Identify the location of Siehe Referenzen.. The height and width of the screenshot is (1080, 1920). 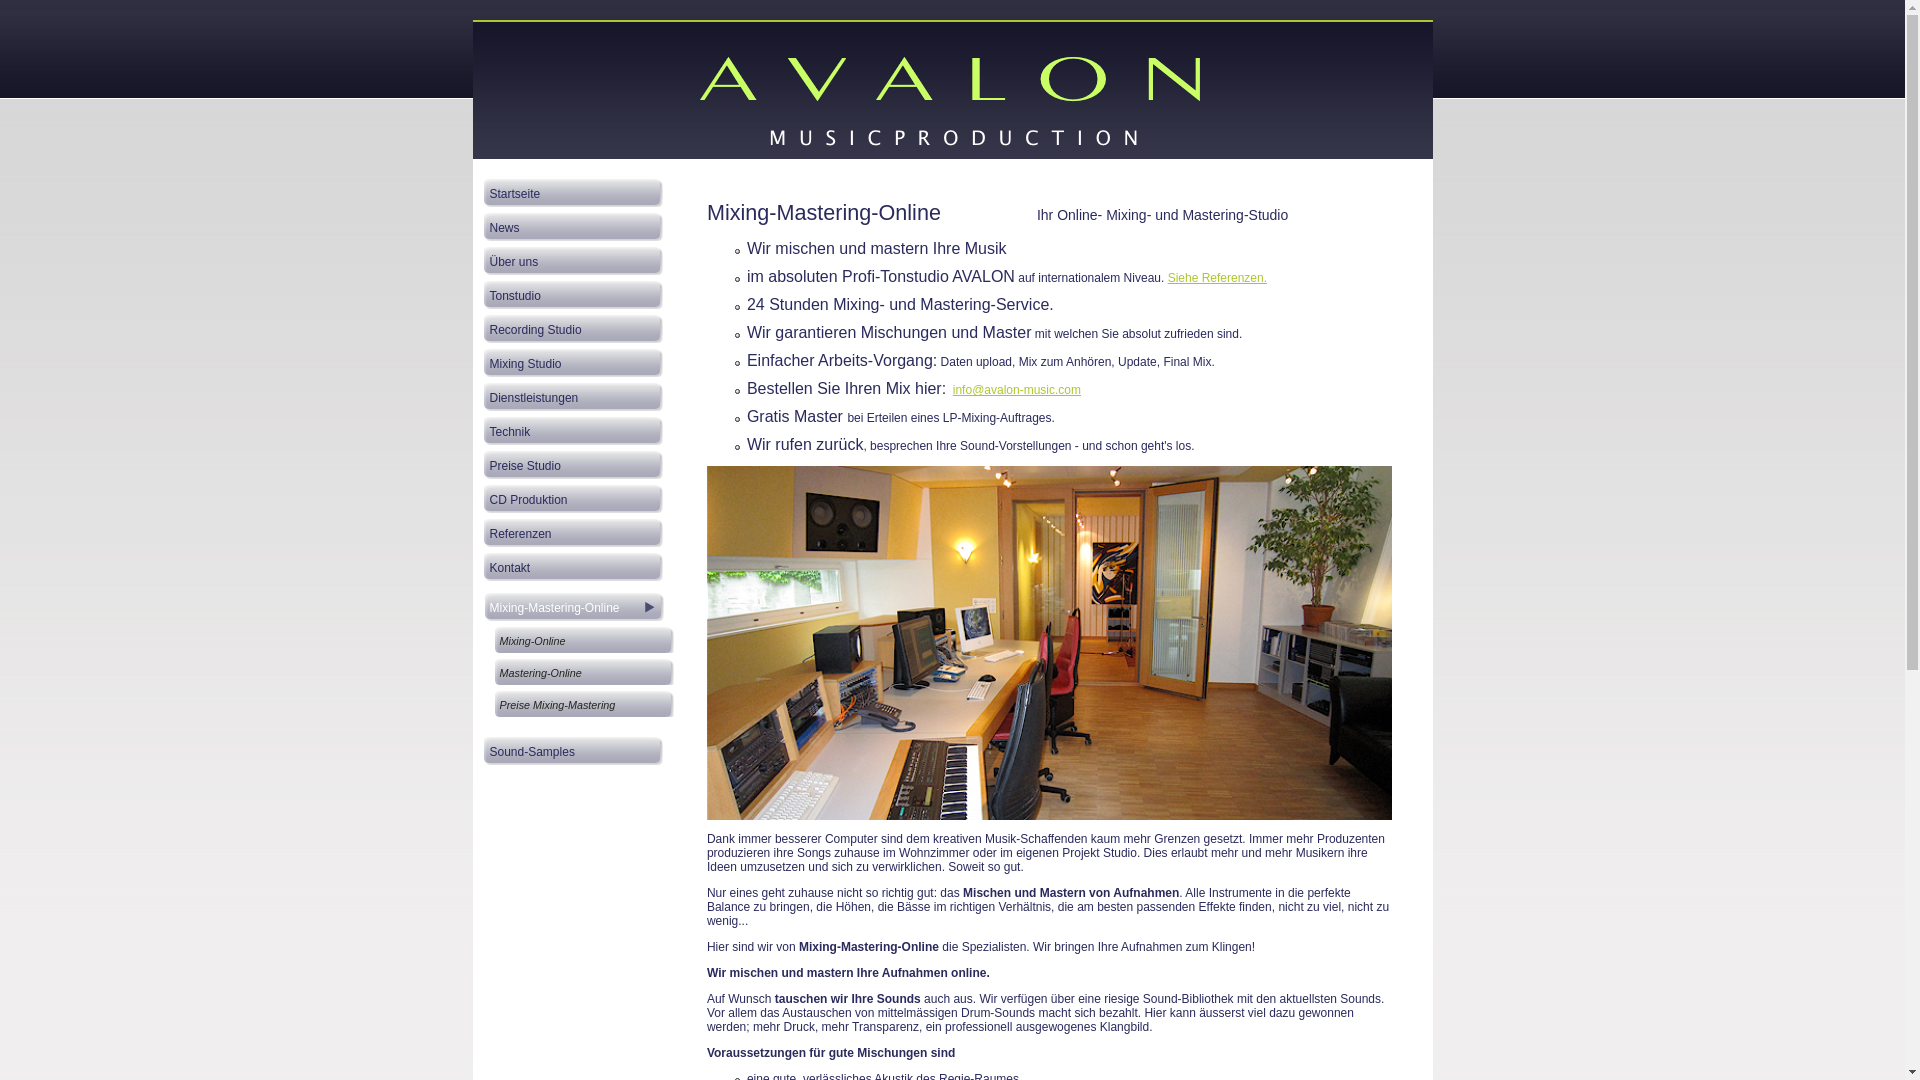
(1218, 278).